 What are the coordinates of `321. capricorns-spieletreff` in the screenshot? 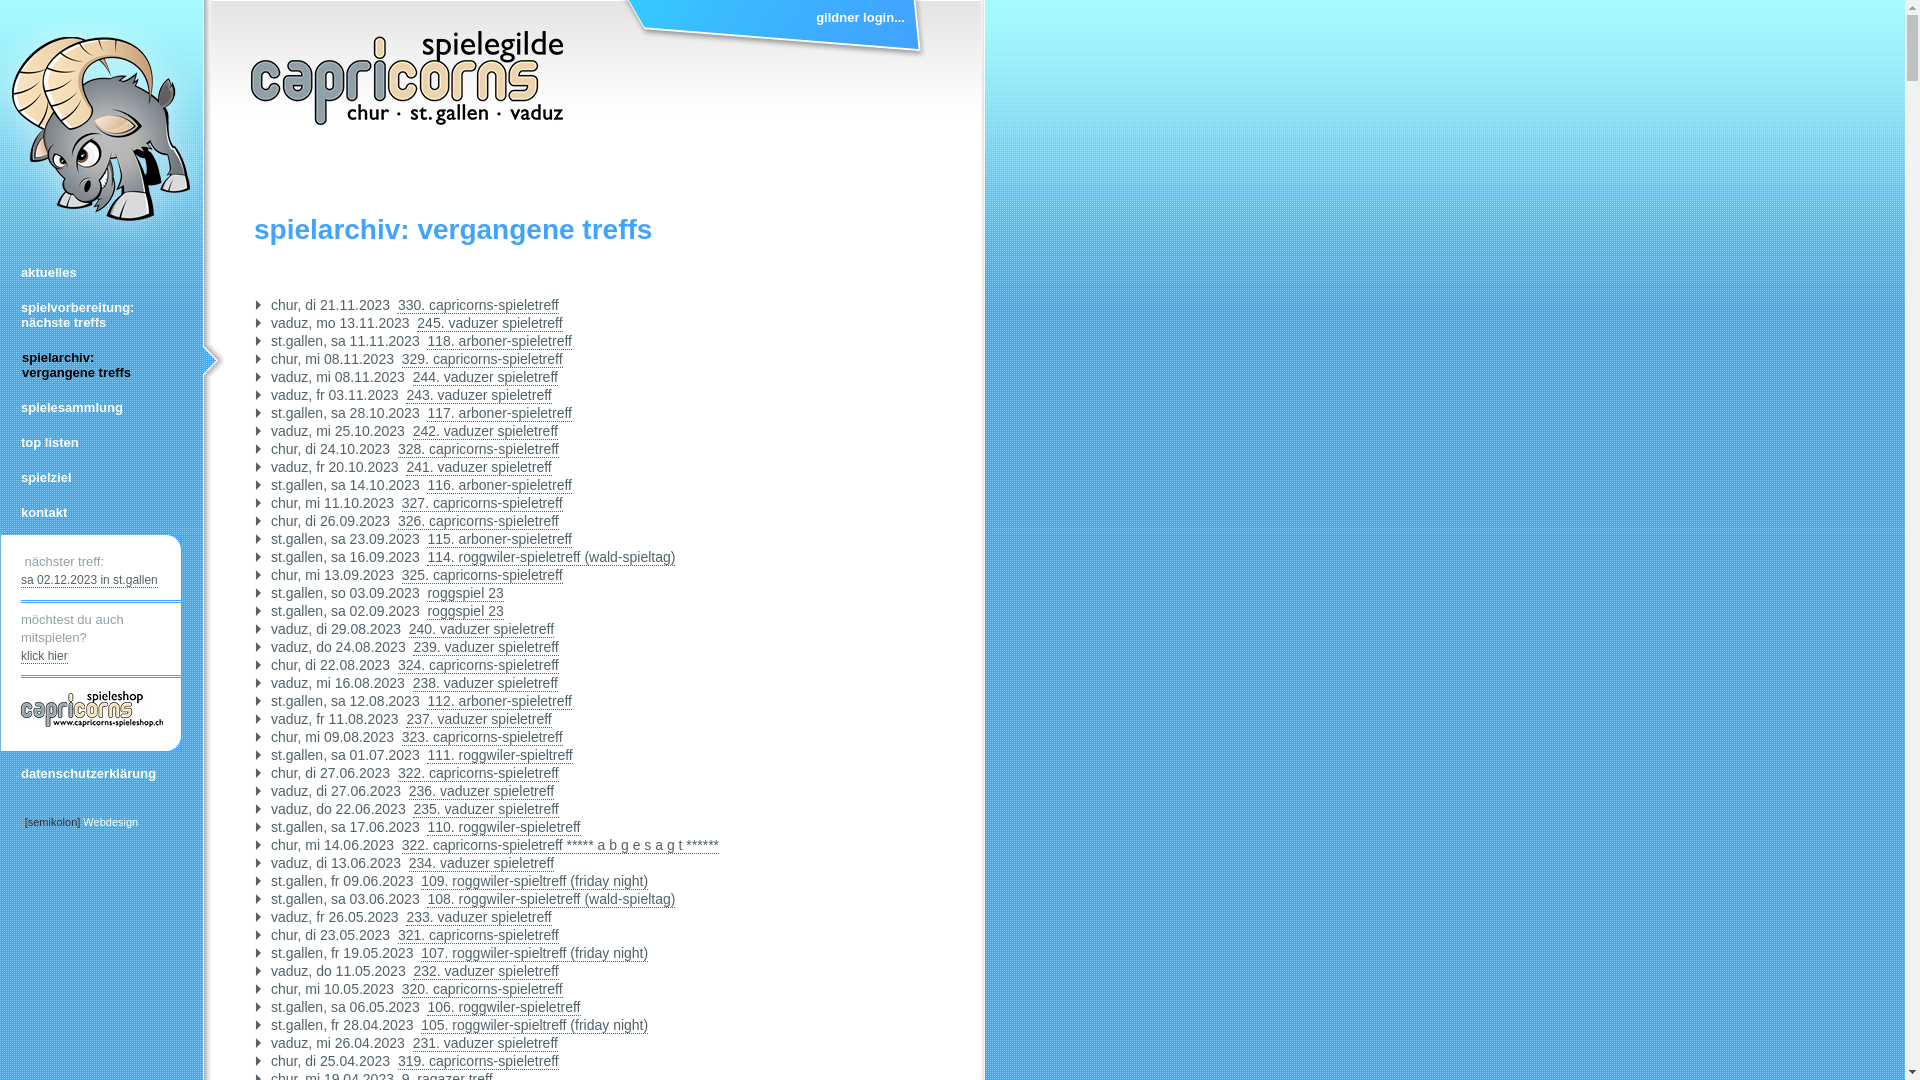 It's located at (478, 936).